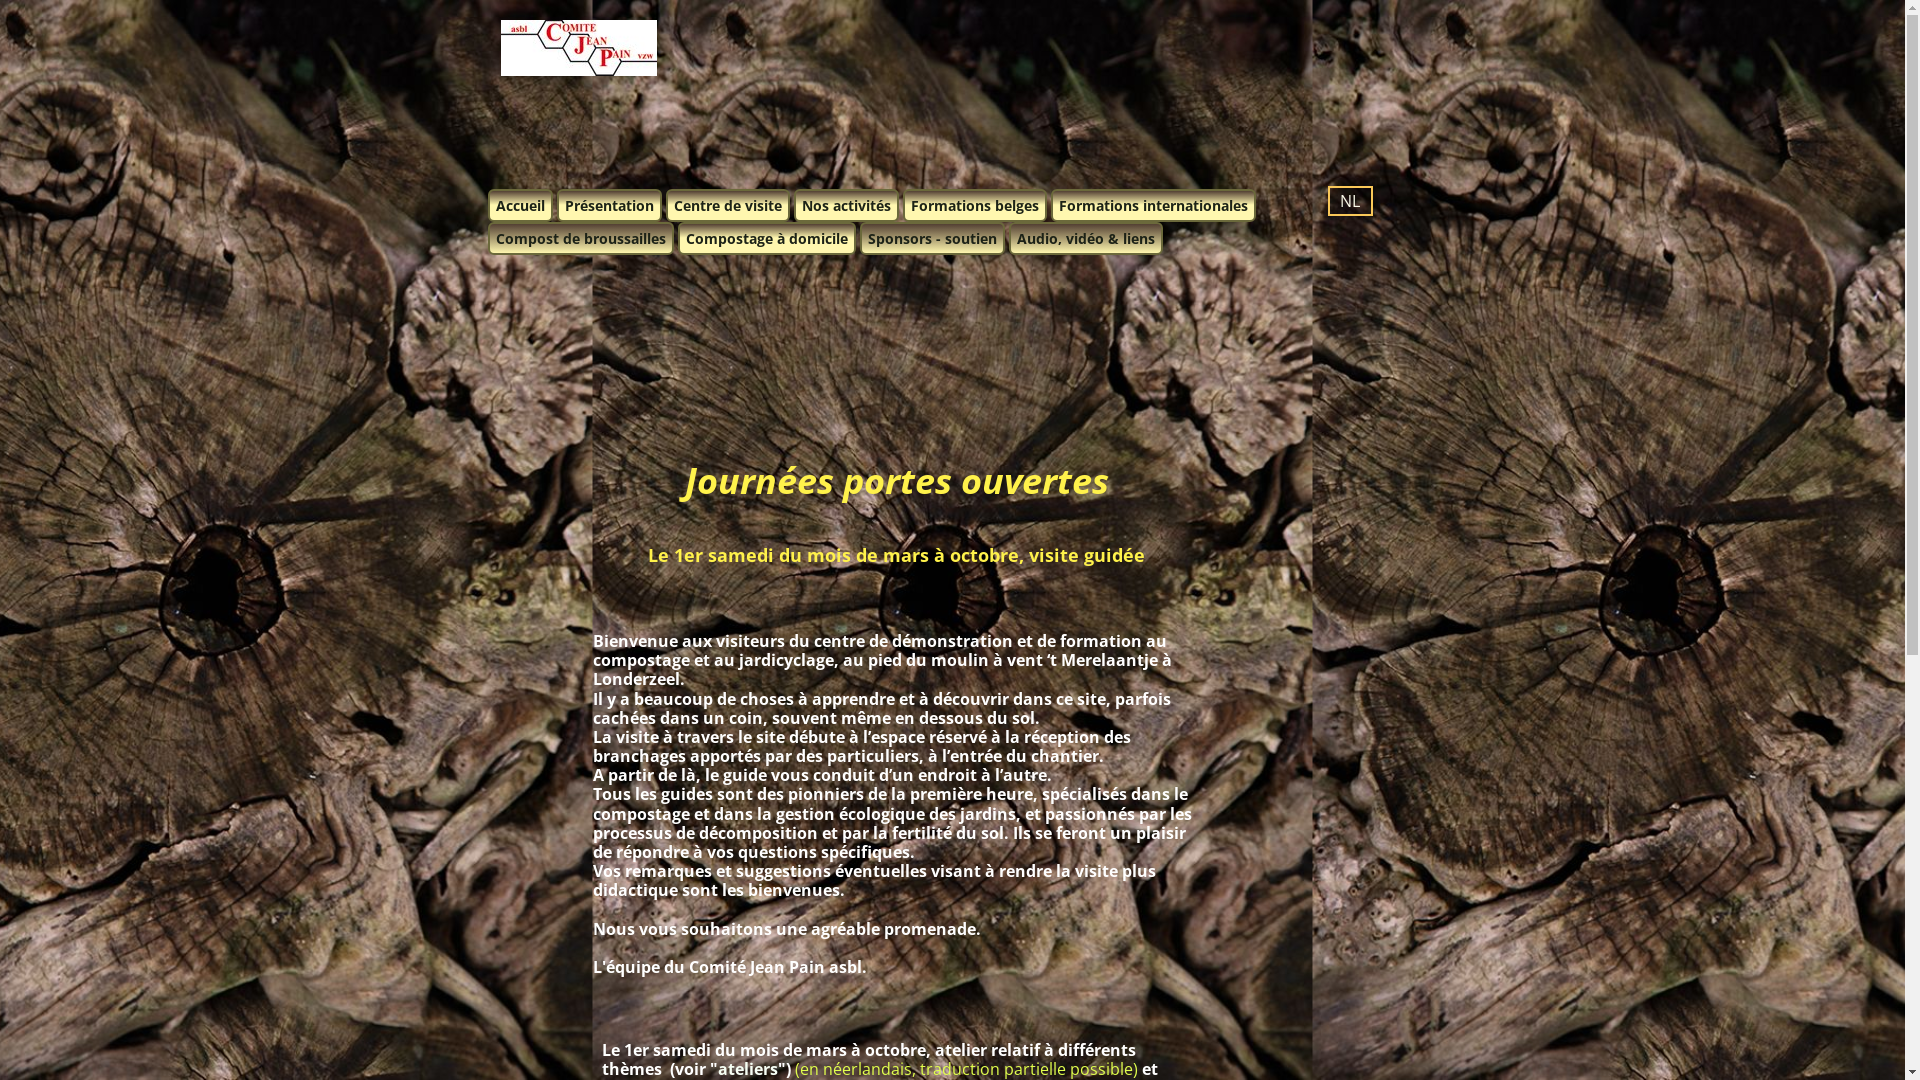 The height and width of the screenshot is (1080, 1920). Describe the element at coordinates (974, 204) in the screenshot. I see `Formations belges` at that location.